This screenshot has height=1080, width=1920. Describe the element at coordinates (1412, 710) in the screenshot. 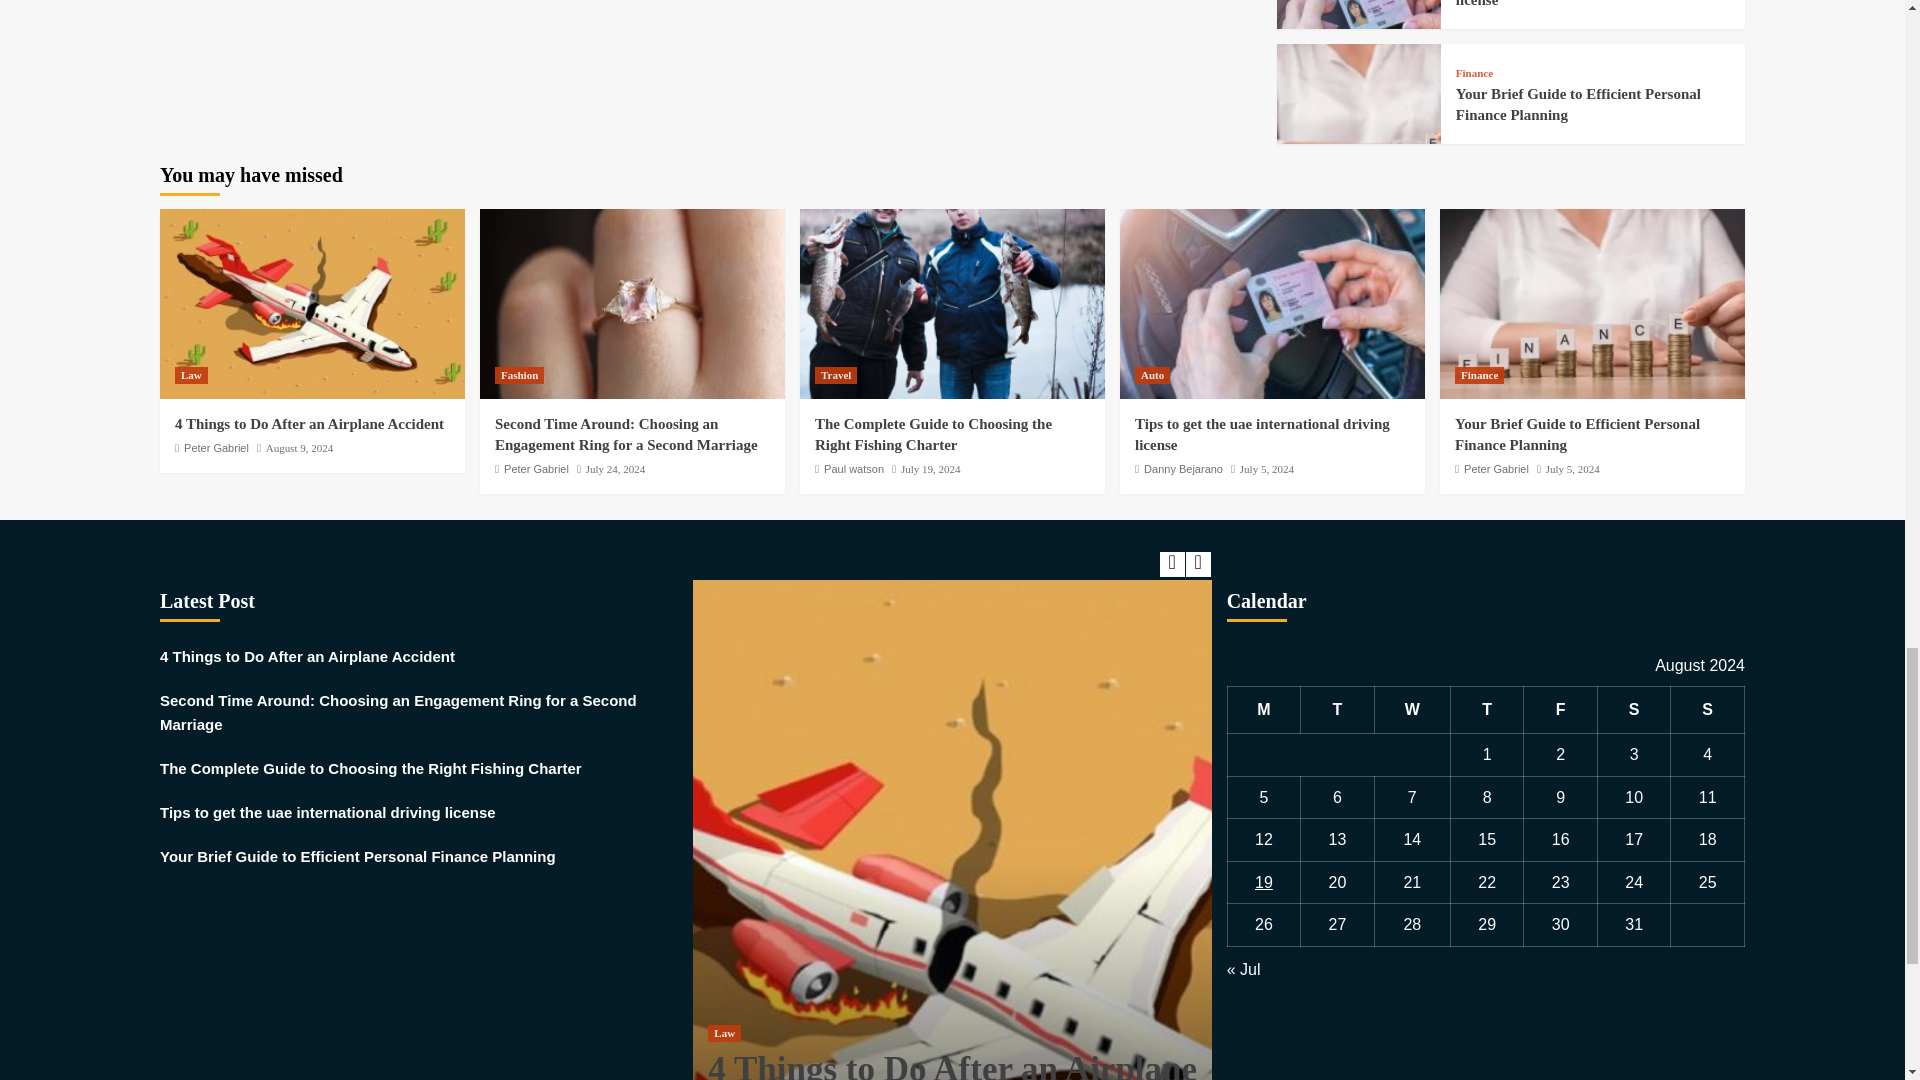

I see `Wednesday` at that location.